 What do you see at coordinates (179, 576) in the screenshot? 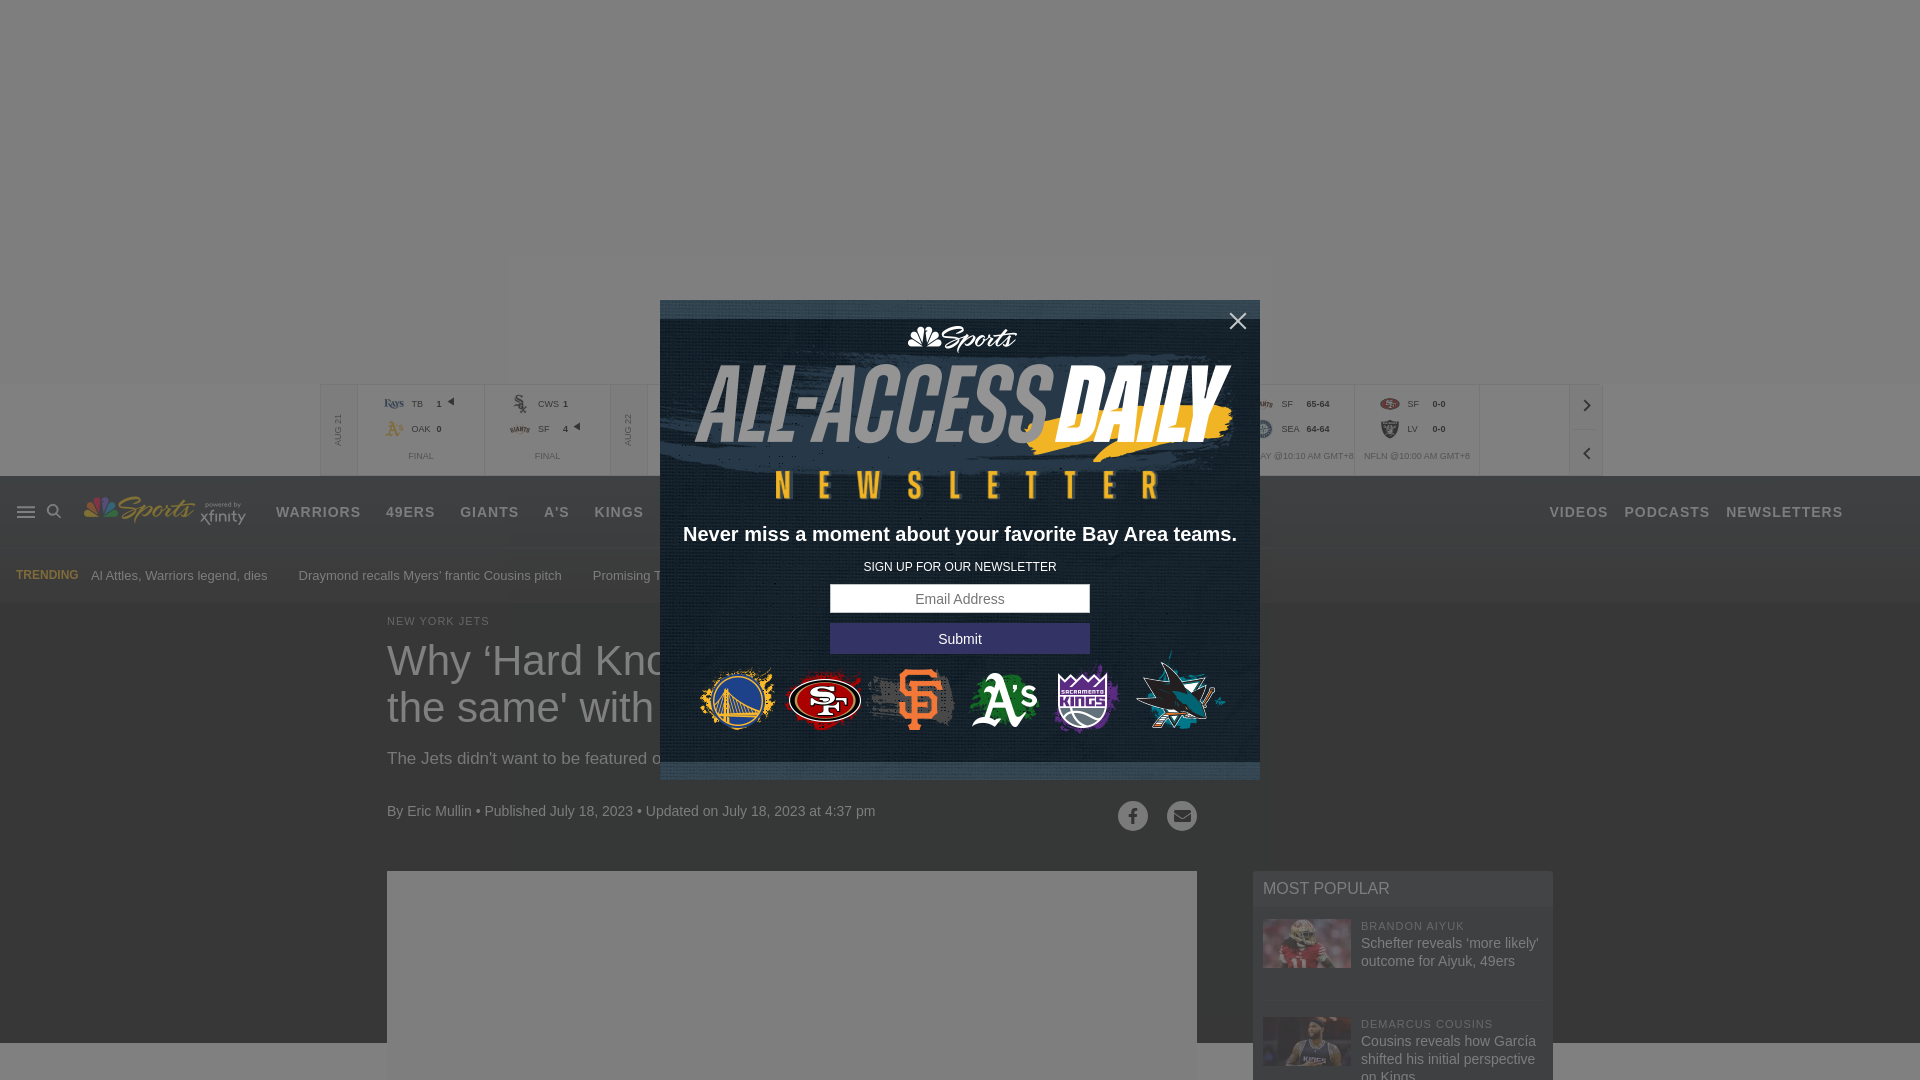
I see `Al Attles, Warriors legend, dies` at bounding box center [179, 576].